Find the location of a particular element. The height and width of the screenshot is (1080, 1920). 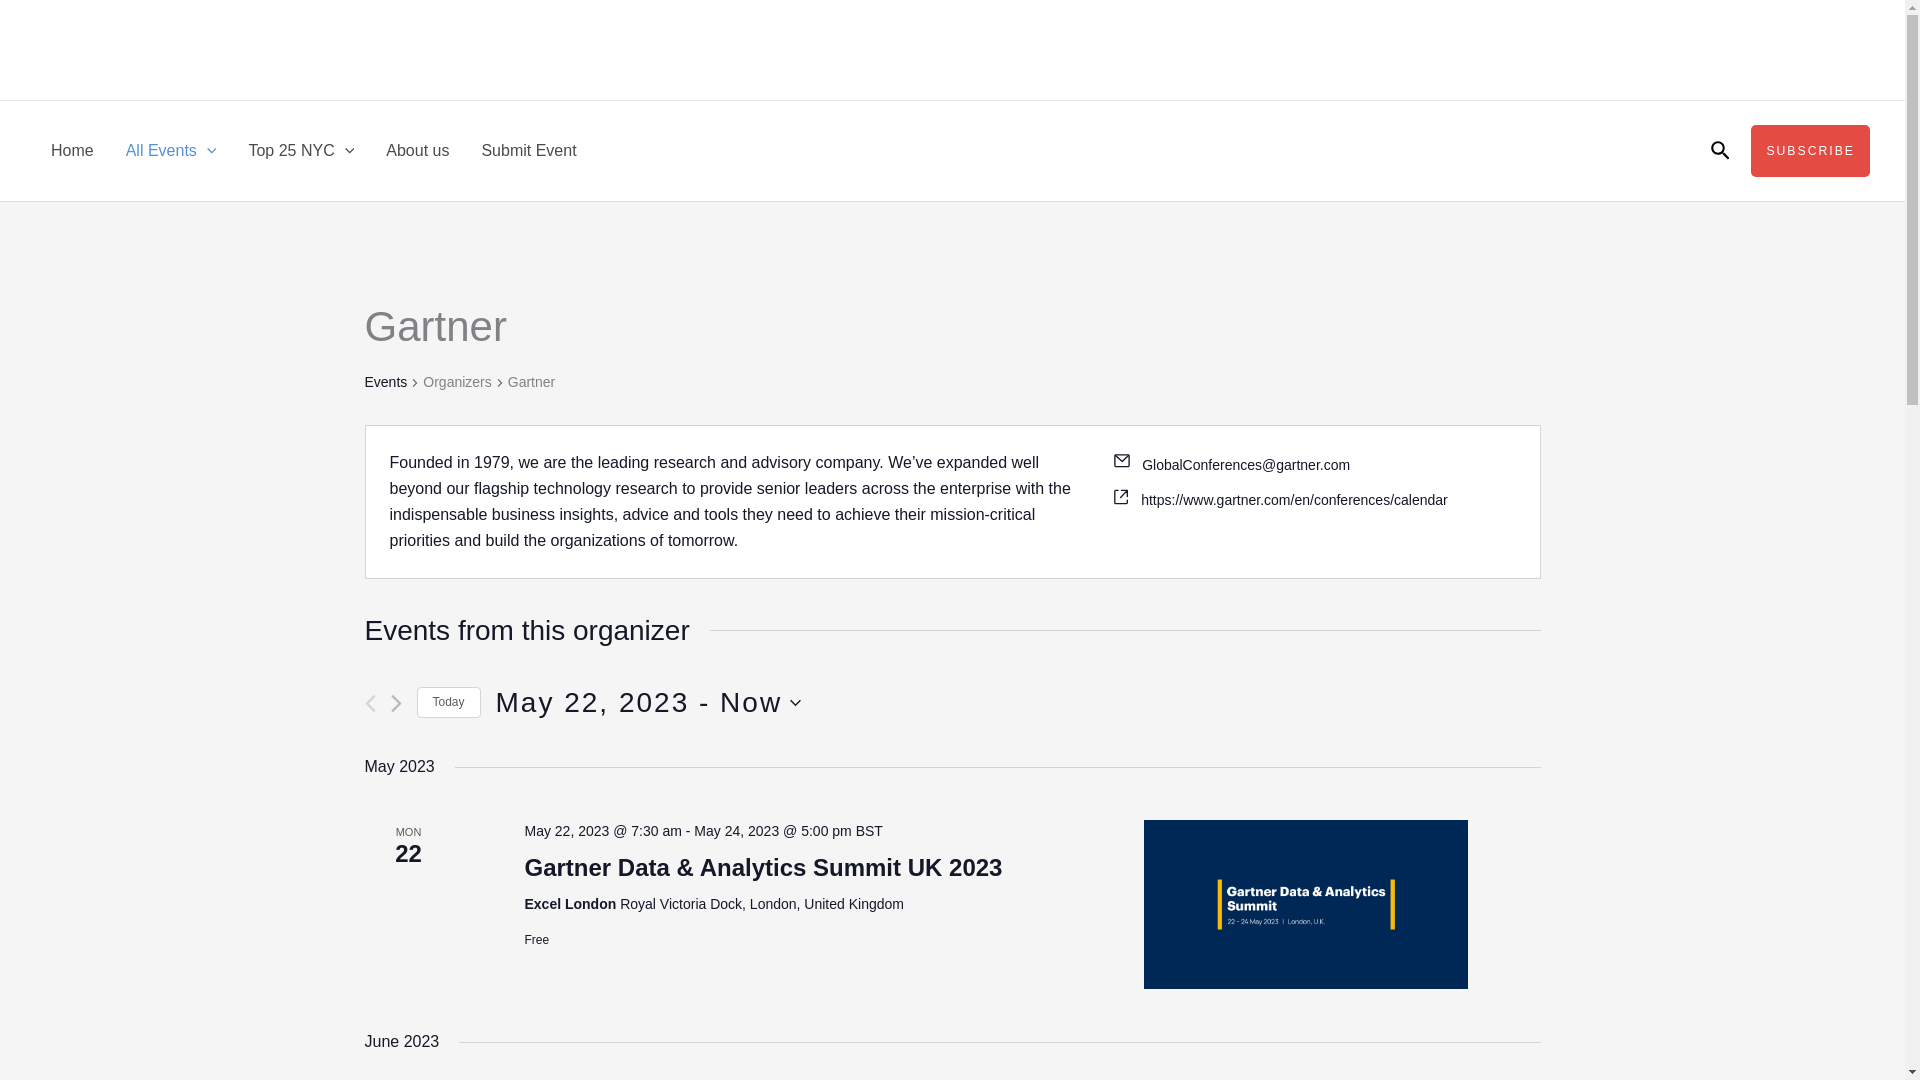

Top 25 NYC is located at coordinates (301, 150).